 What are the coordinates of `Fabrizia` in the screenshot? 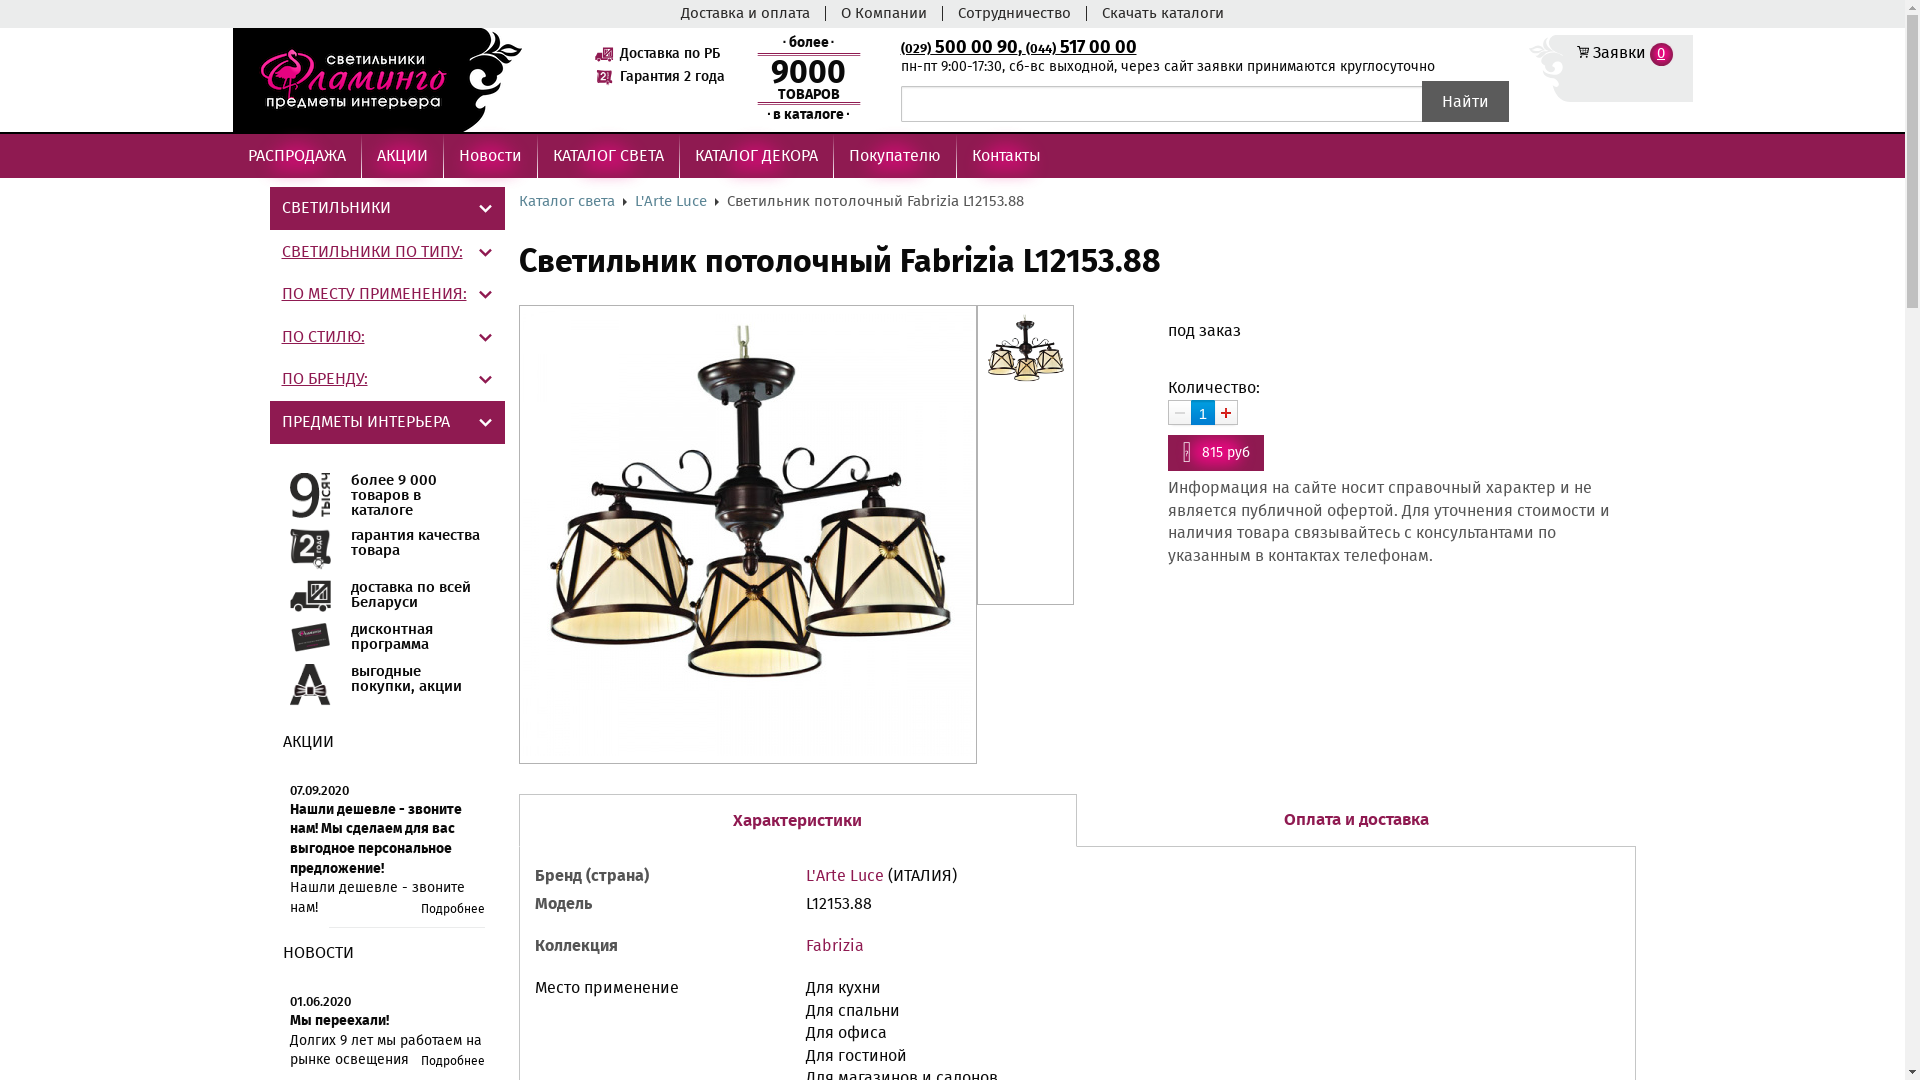 It's located at (835, 946).